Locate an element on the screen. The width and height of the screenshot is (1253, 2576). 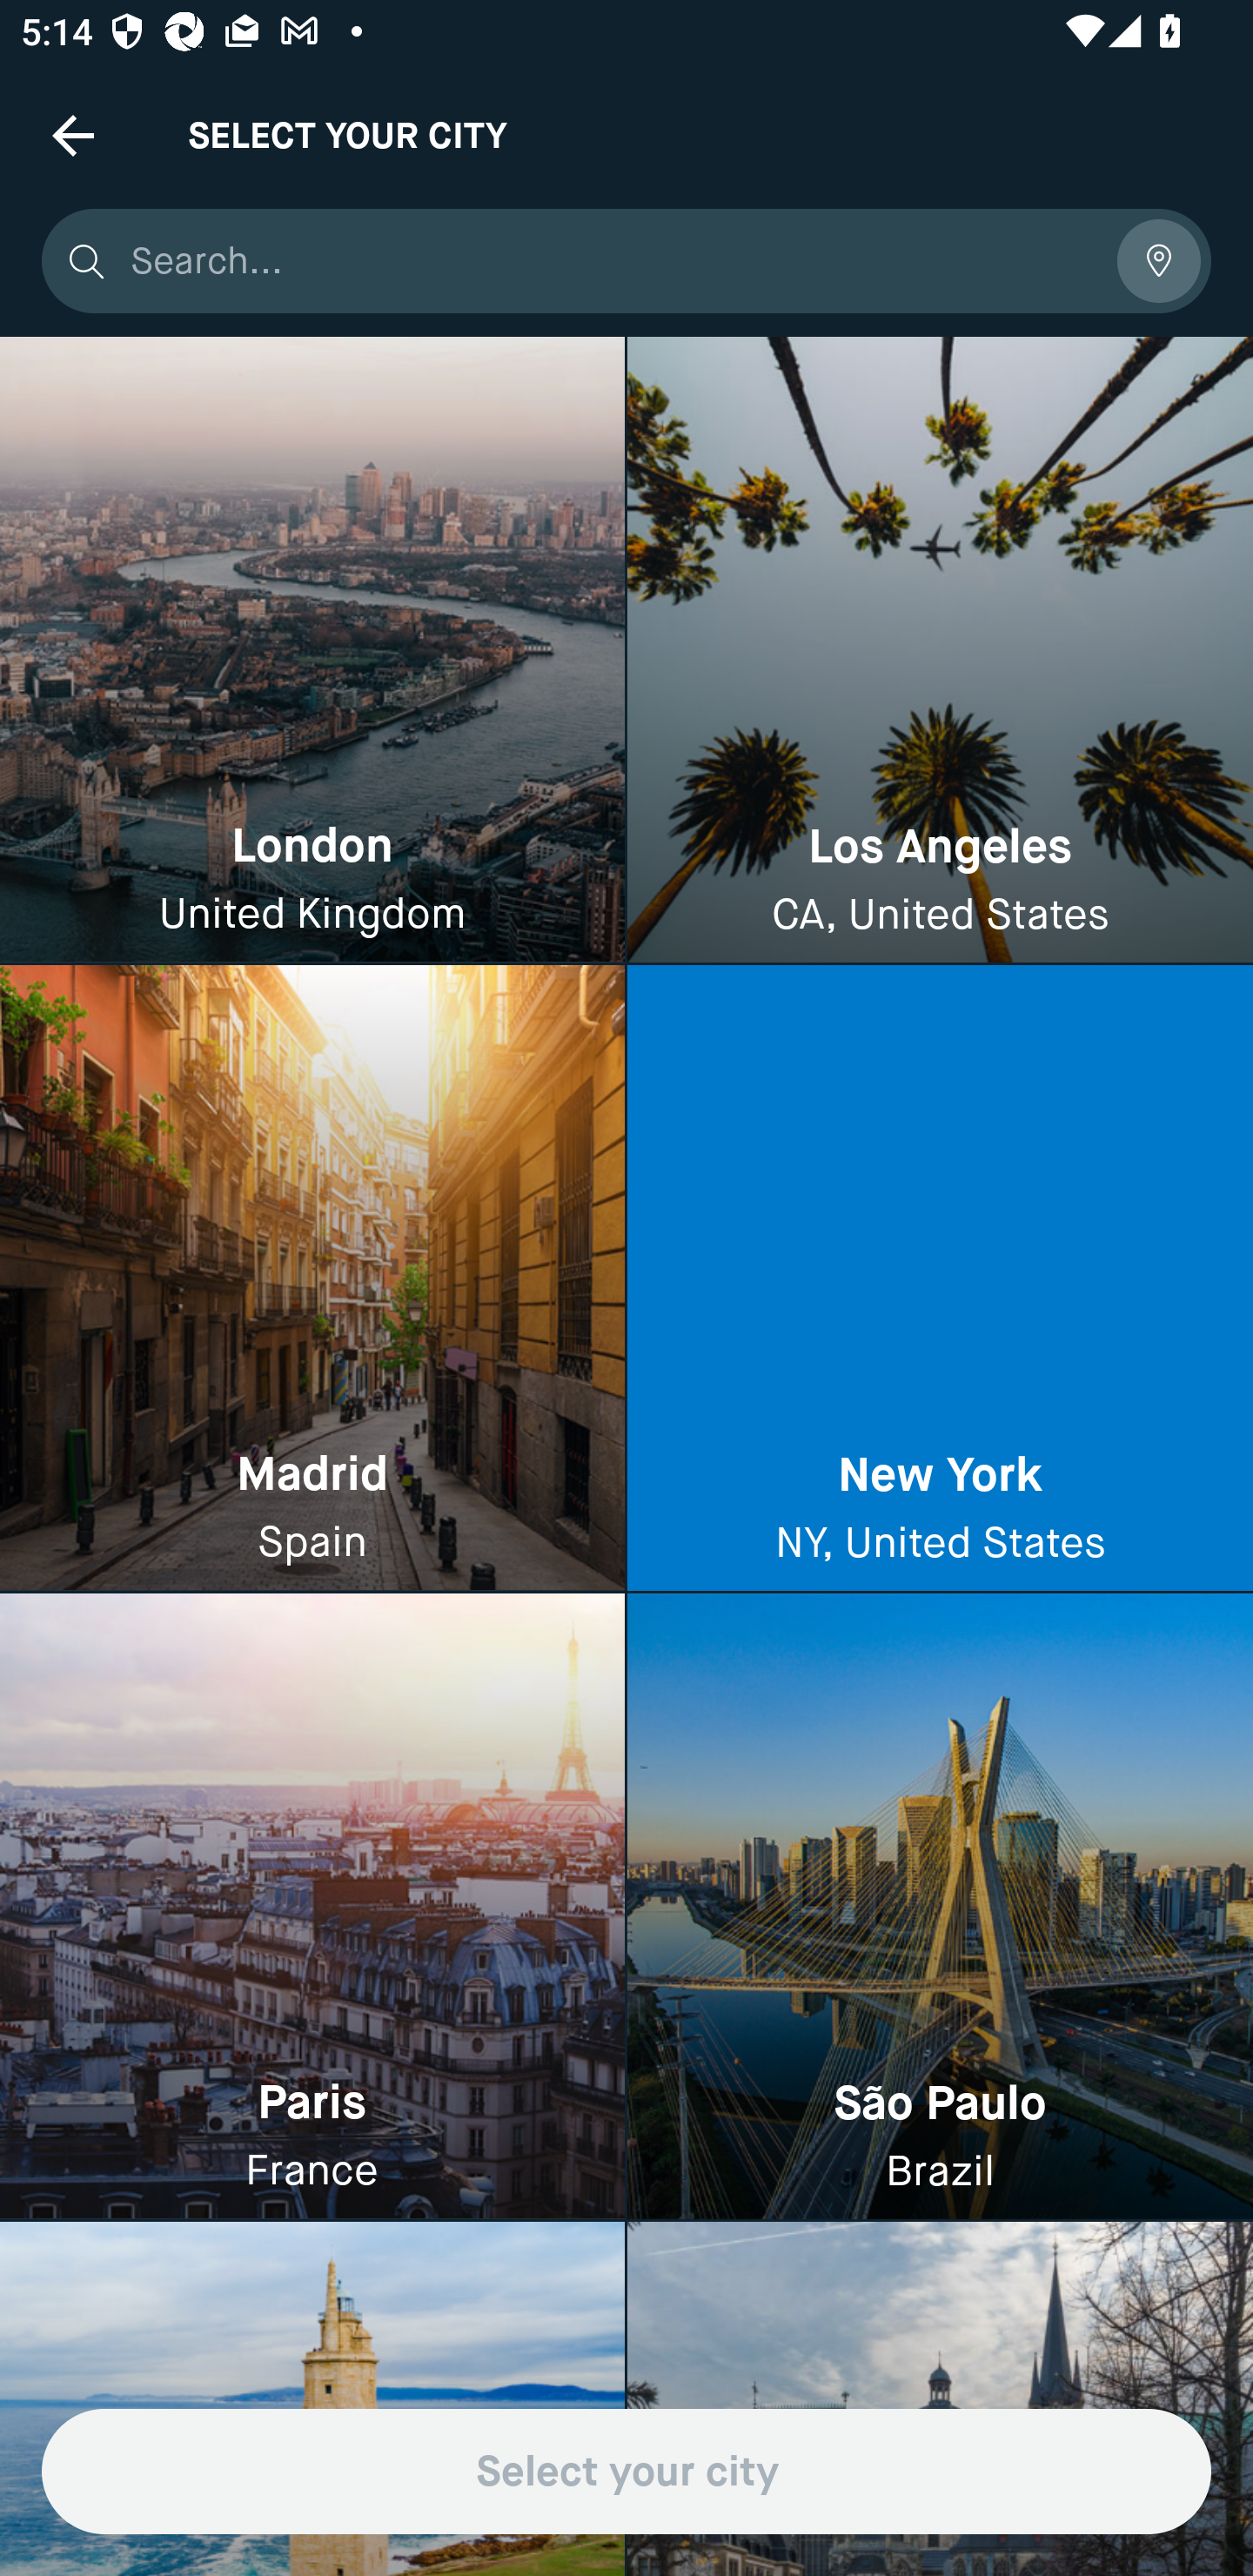
Los Angeles CA, United States is located at coordinates (940, 650).